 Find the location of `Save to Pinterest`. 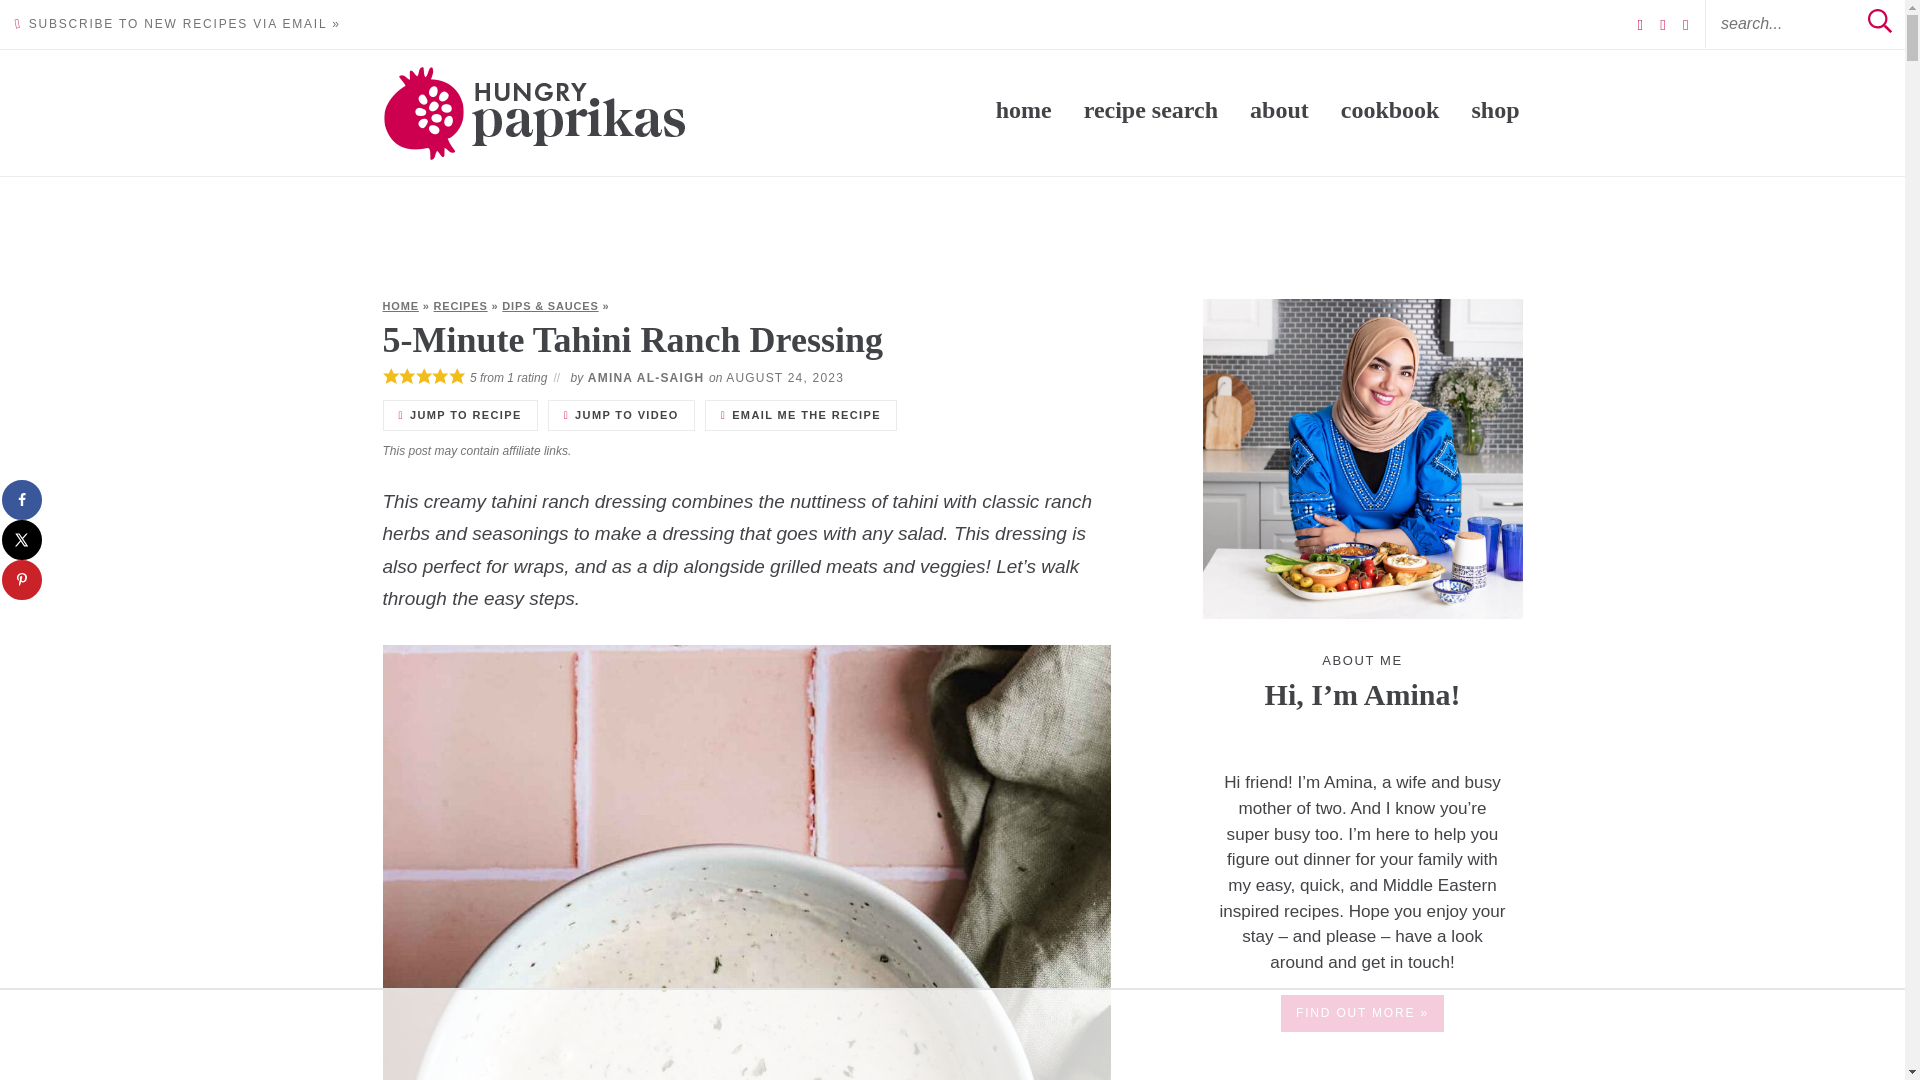

Save to Pinterest is located at coordinates (22, 580).